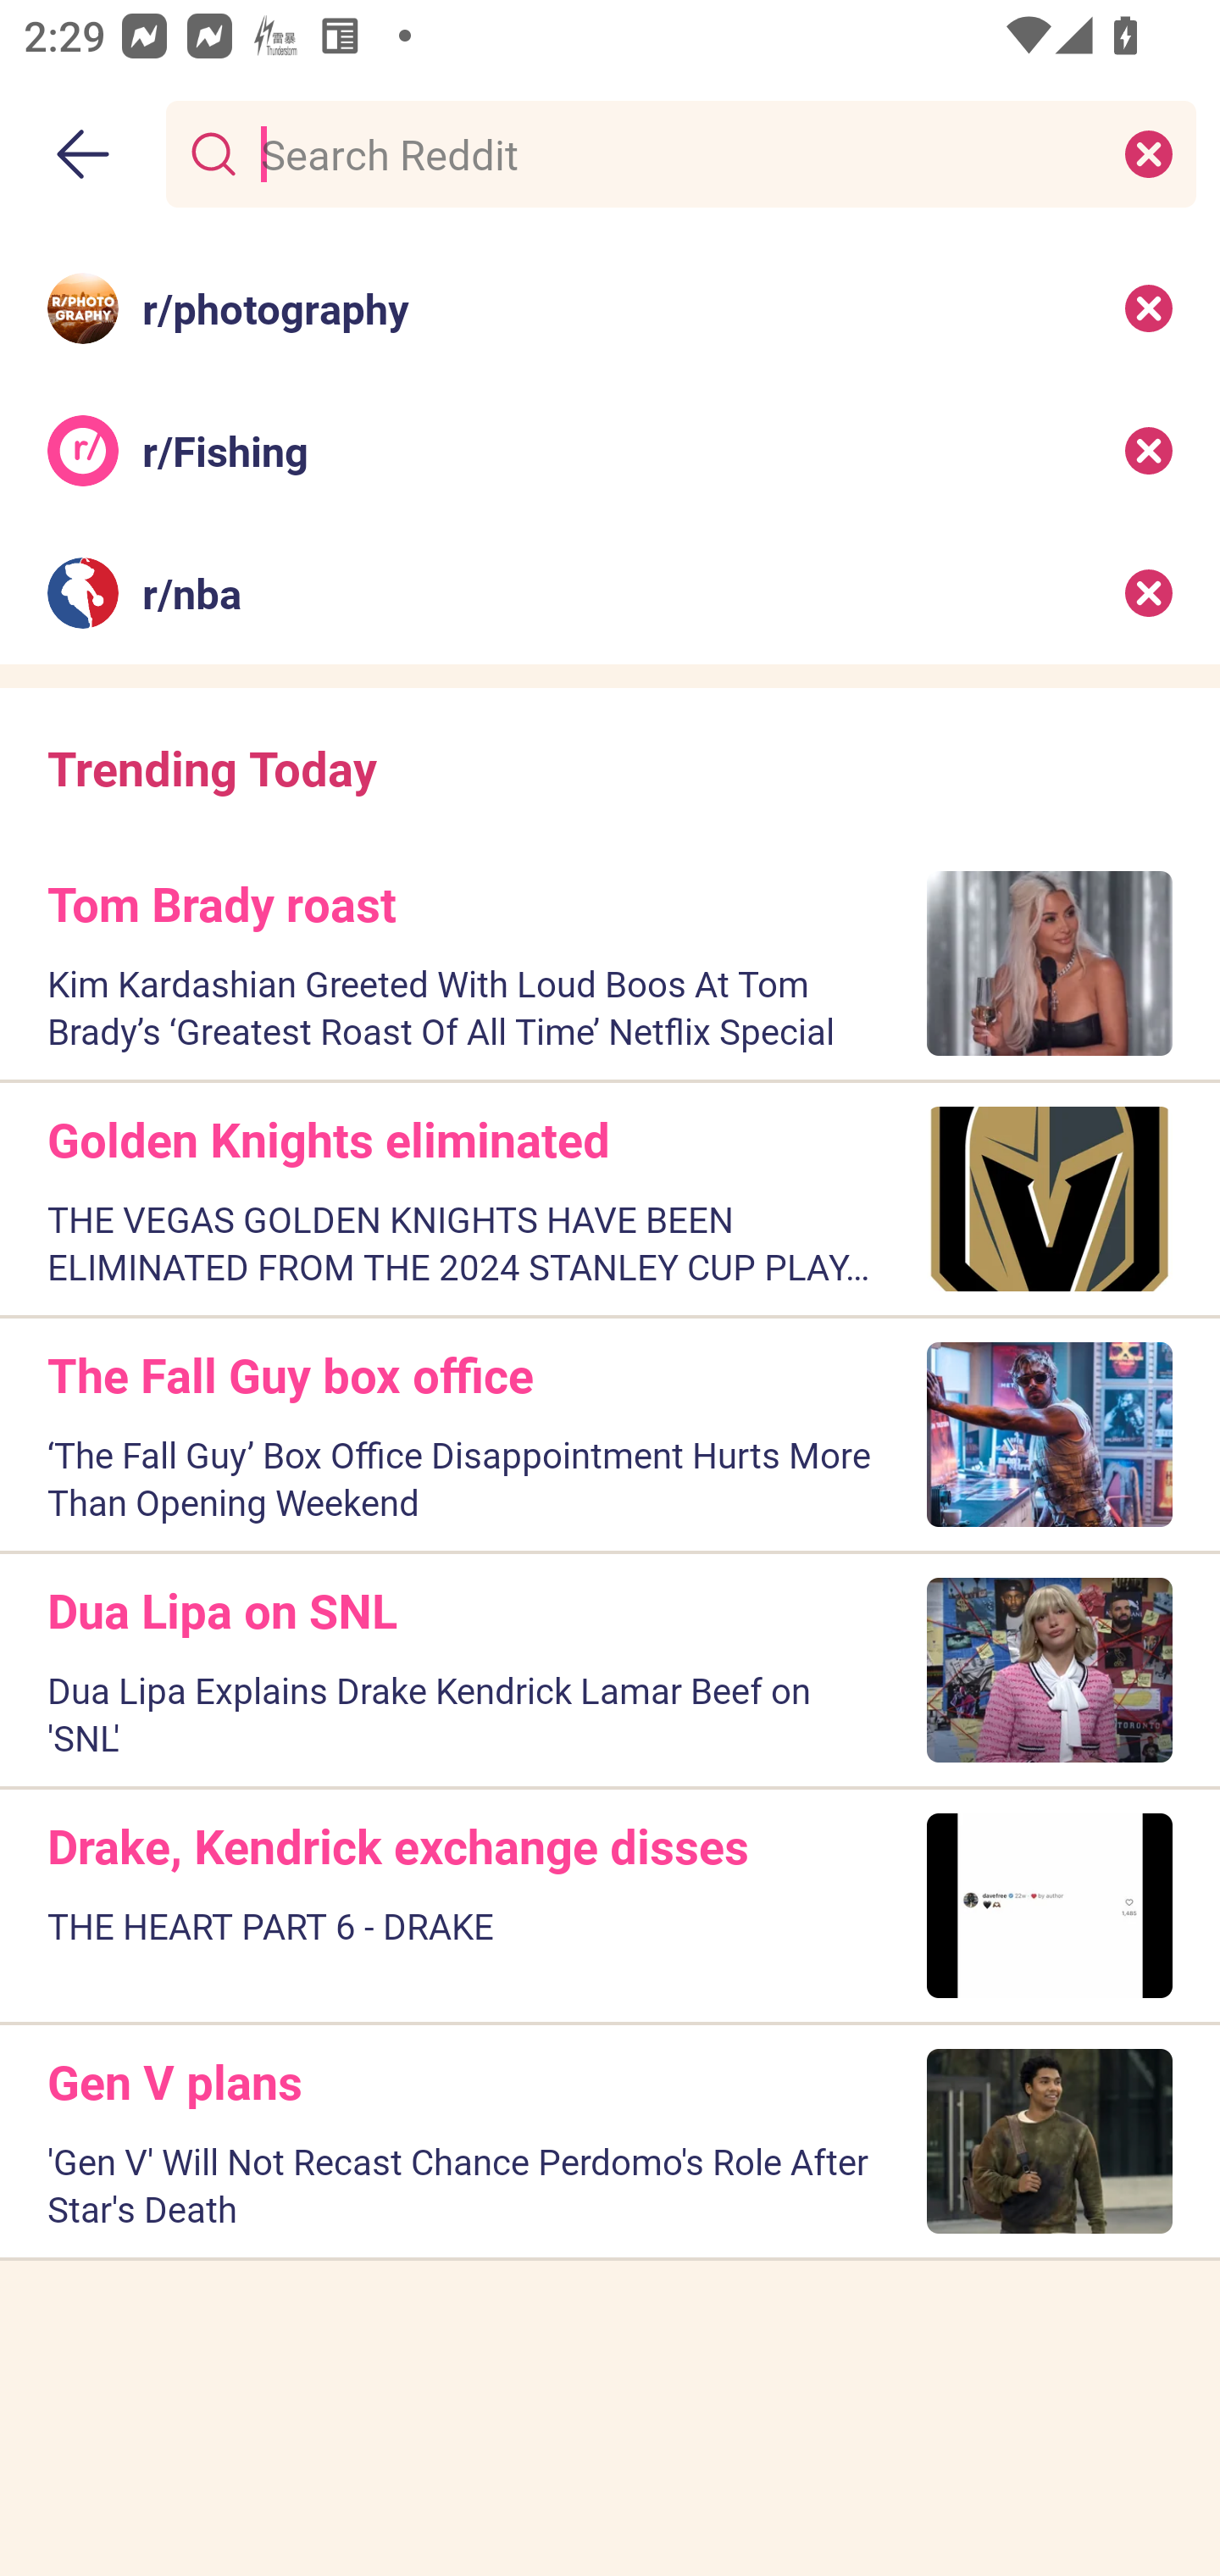 This screenshot has height=2576, width=1220. Describe the element at coordinates (610, 307) in the screenshot. I see `r/photography Recent search: r/photography Remove` at that location.